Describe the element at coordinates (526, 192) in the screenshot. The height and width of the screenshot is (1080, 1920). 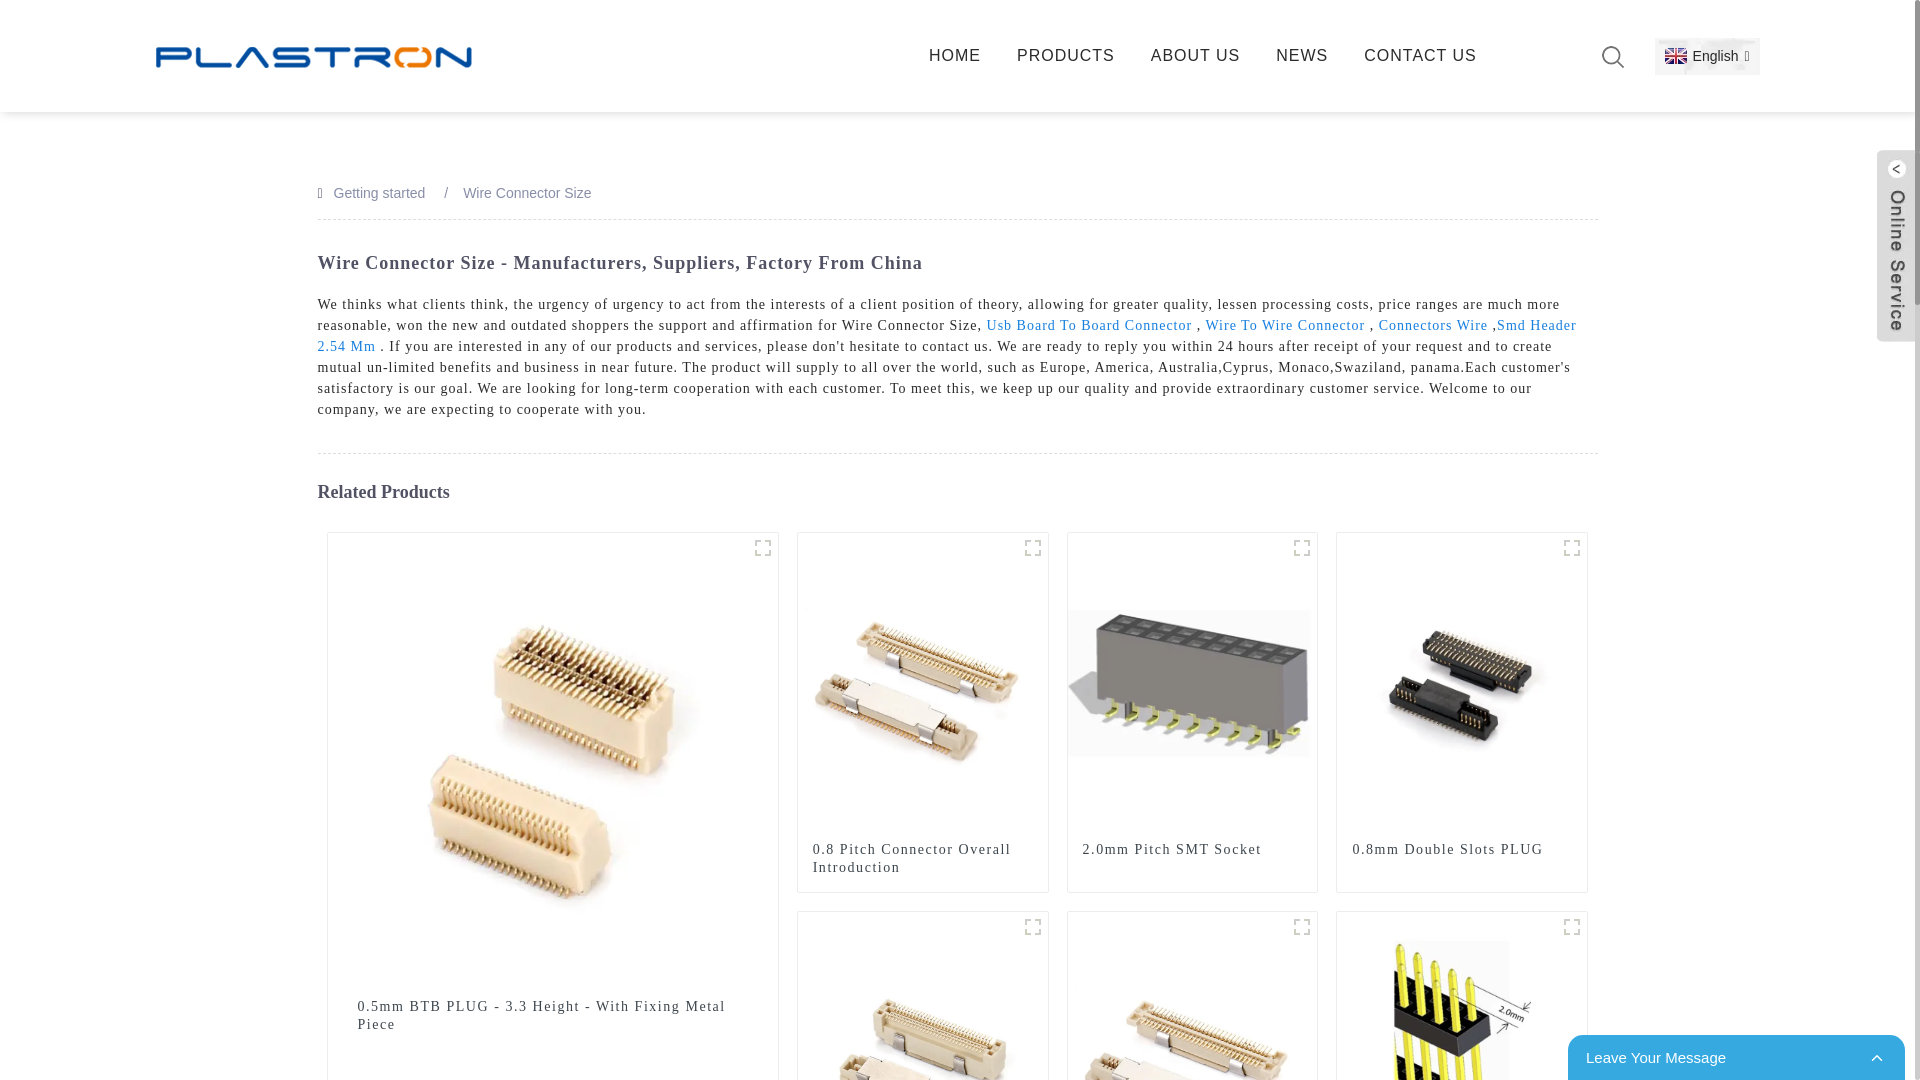
I see `Wire Connector Size` at that location.